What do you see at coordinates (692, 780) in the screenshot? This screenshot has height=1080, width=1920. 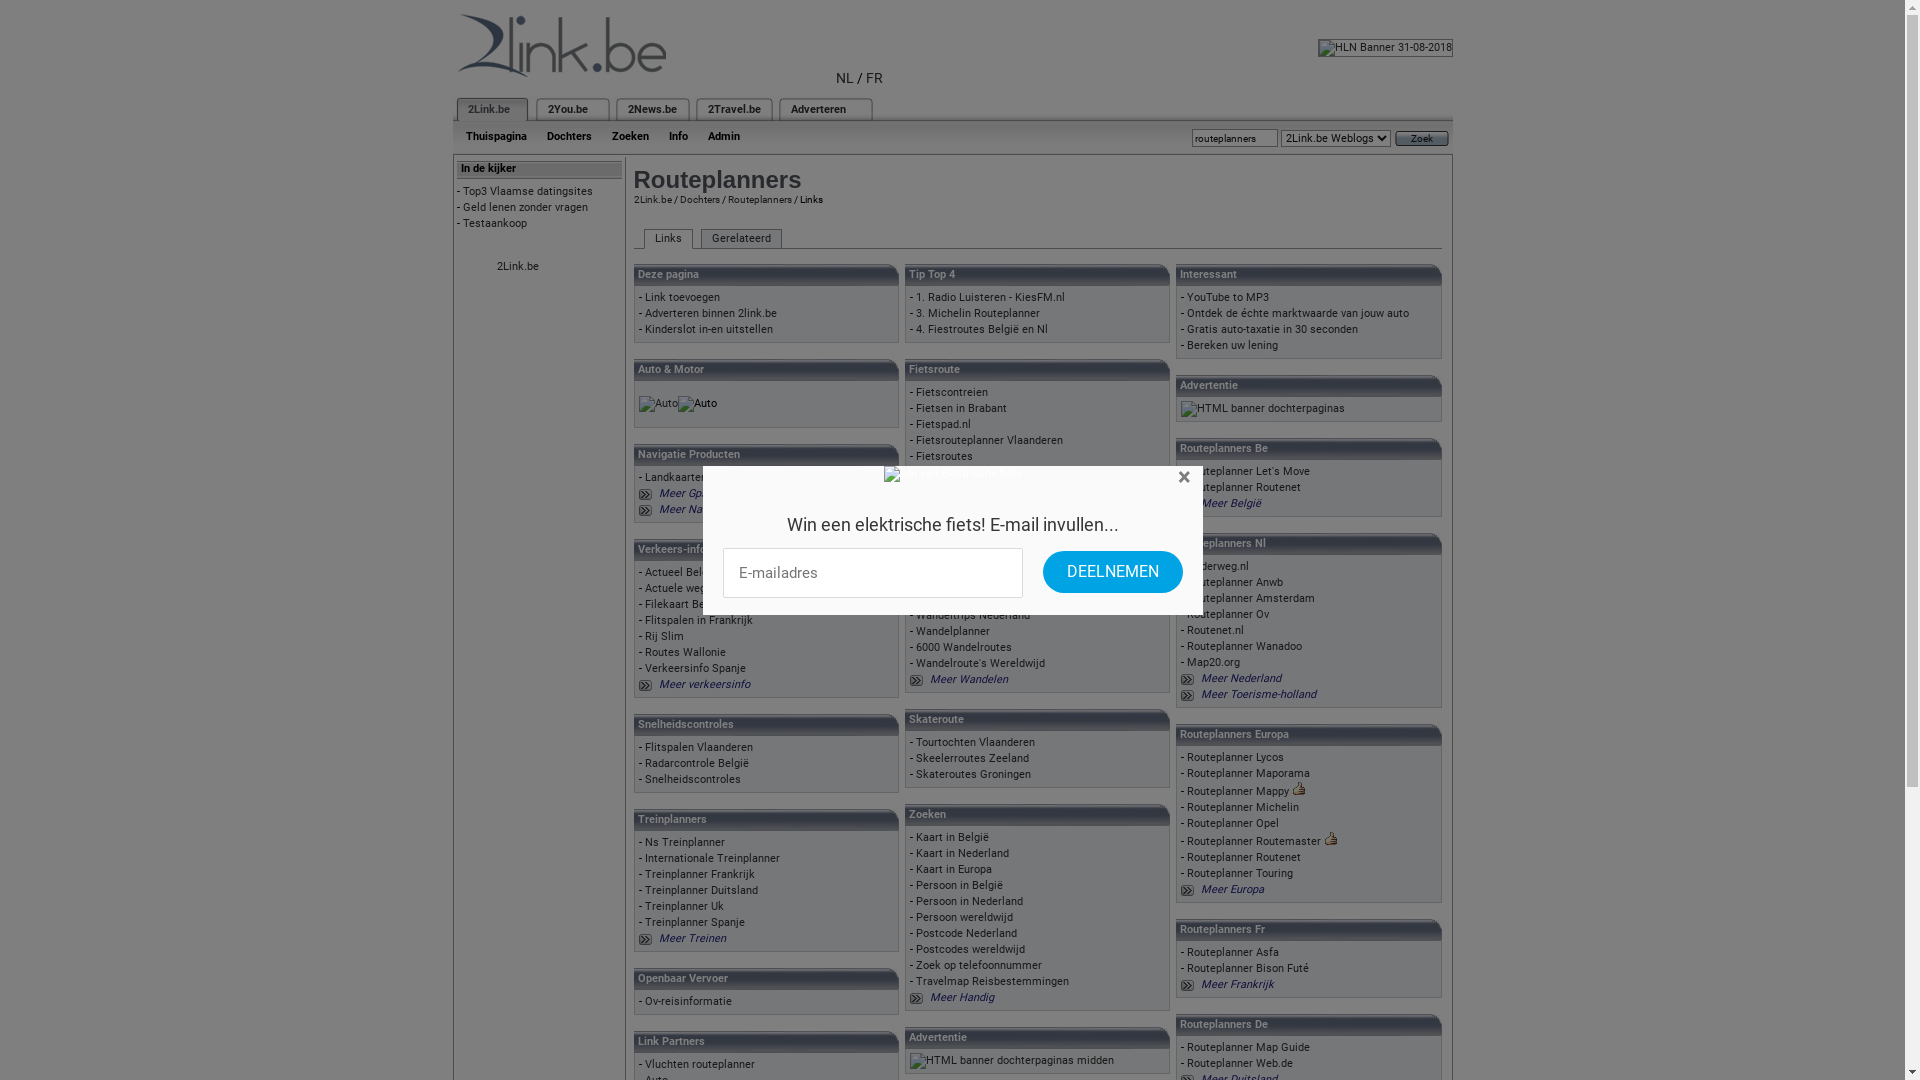 I see `Snelheidscontroles` at bounding box center [692, 780].